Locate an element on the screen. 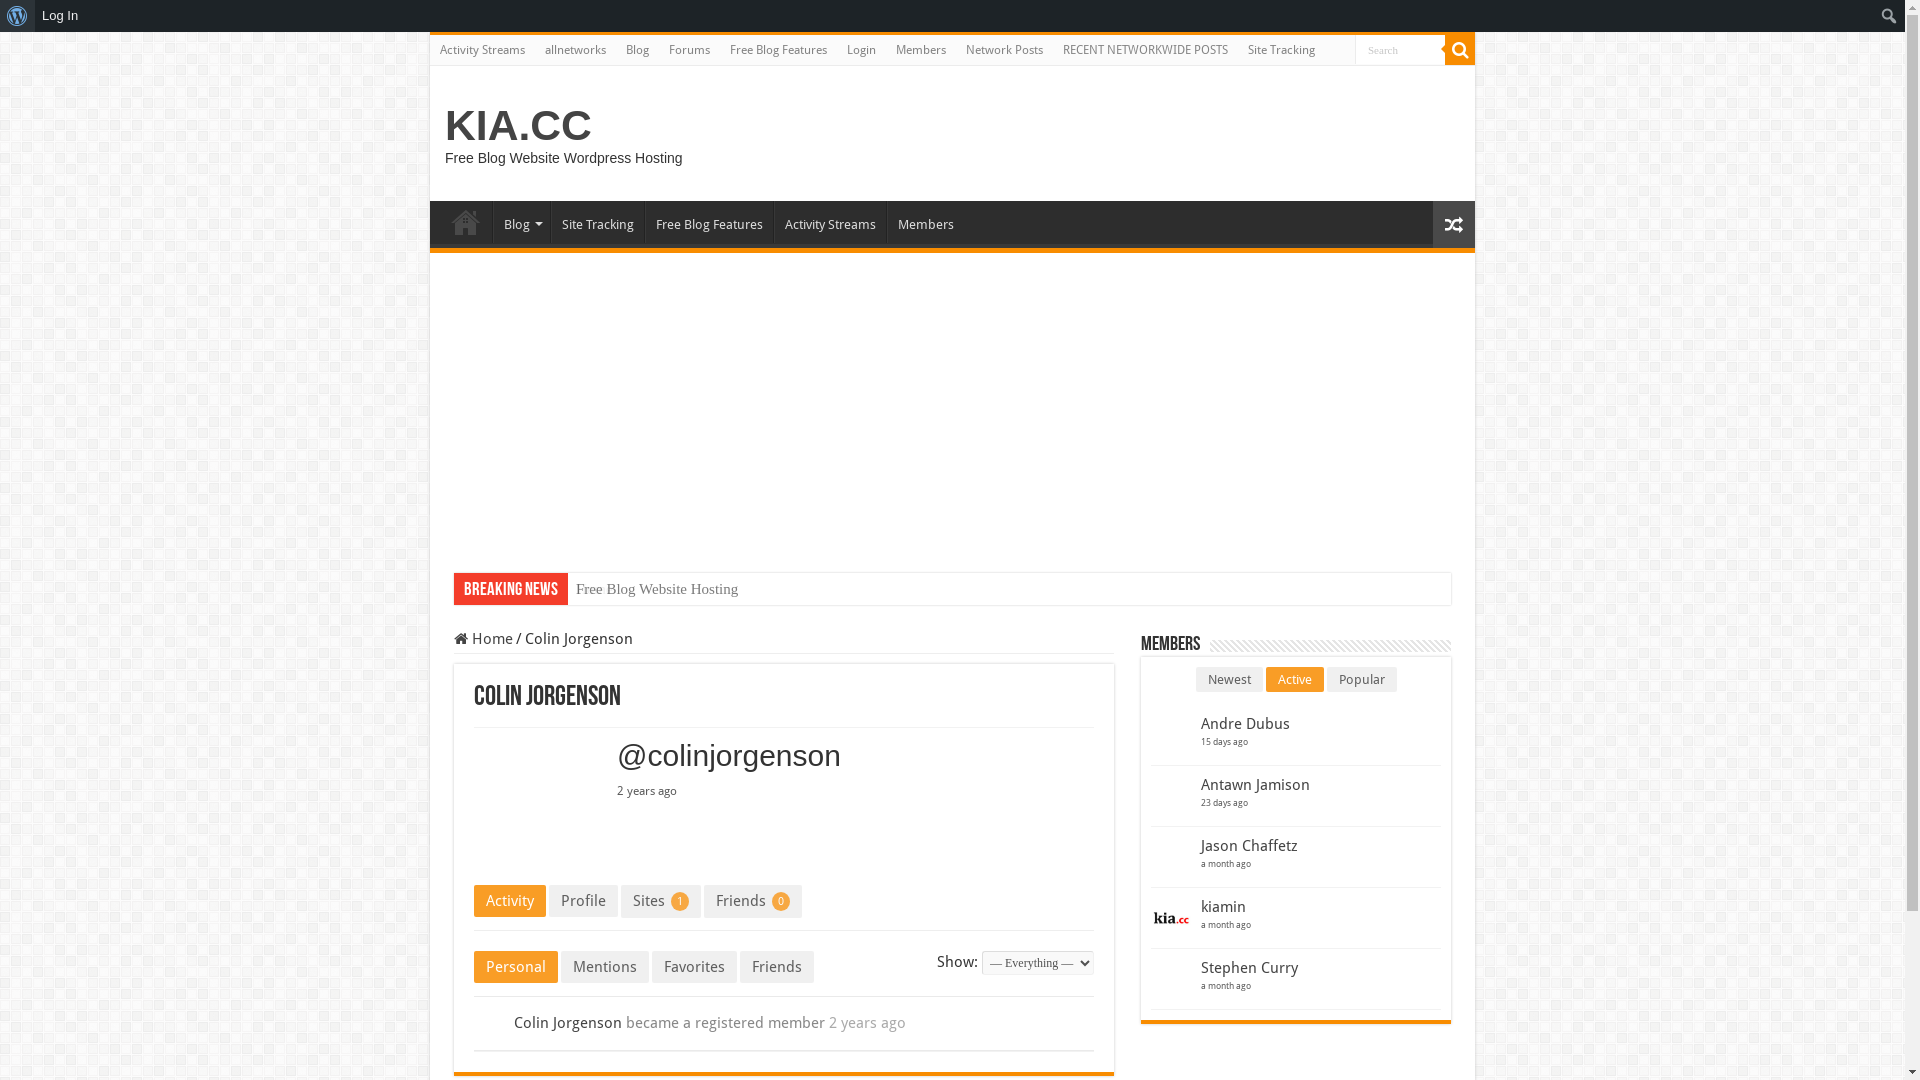 The image size is (1920, 1080). allnetworks is located at coordinates (576, 50).